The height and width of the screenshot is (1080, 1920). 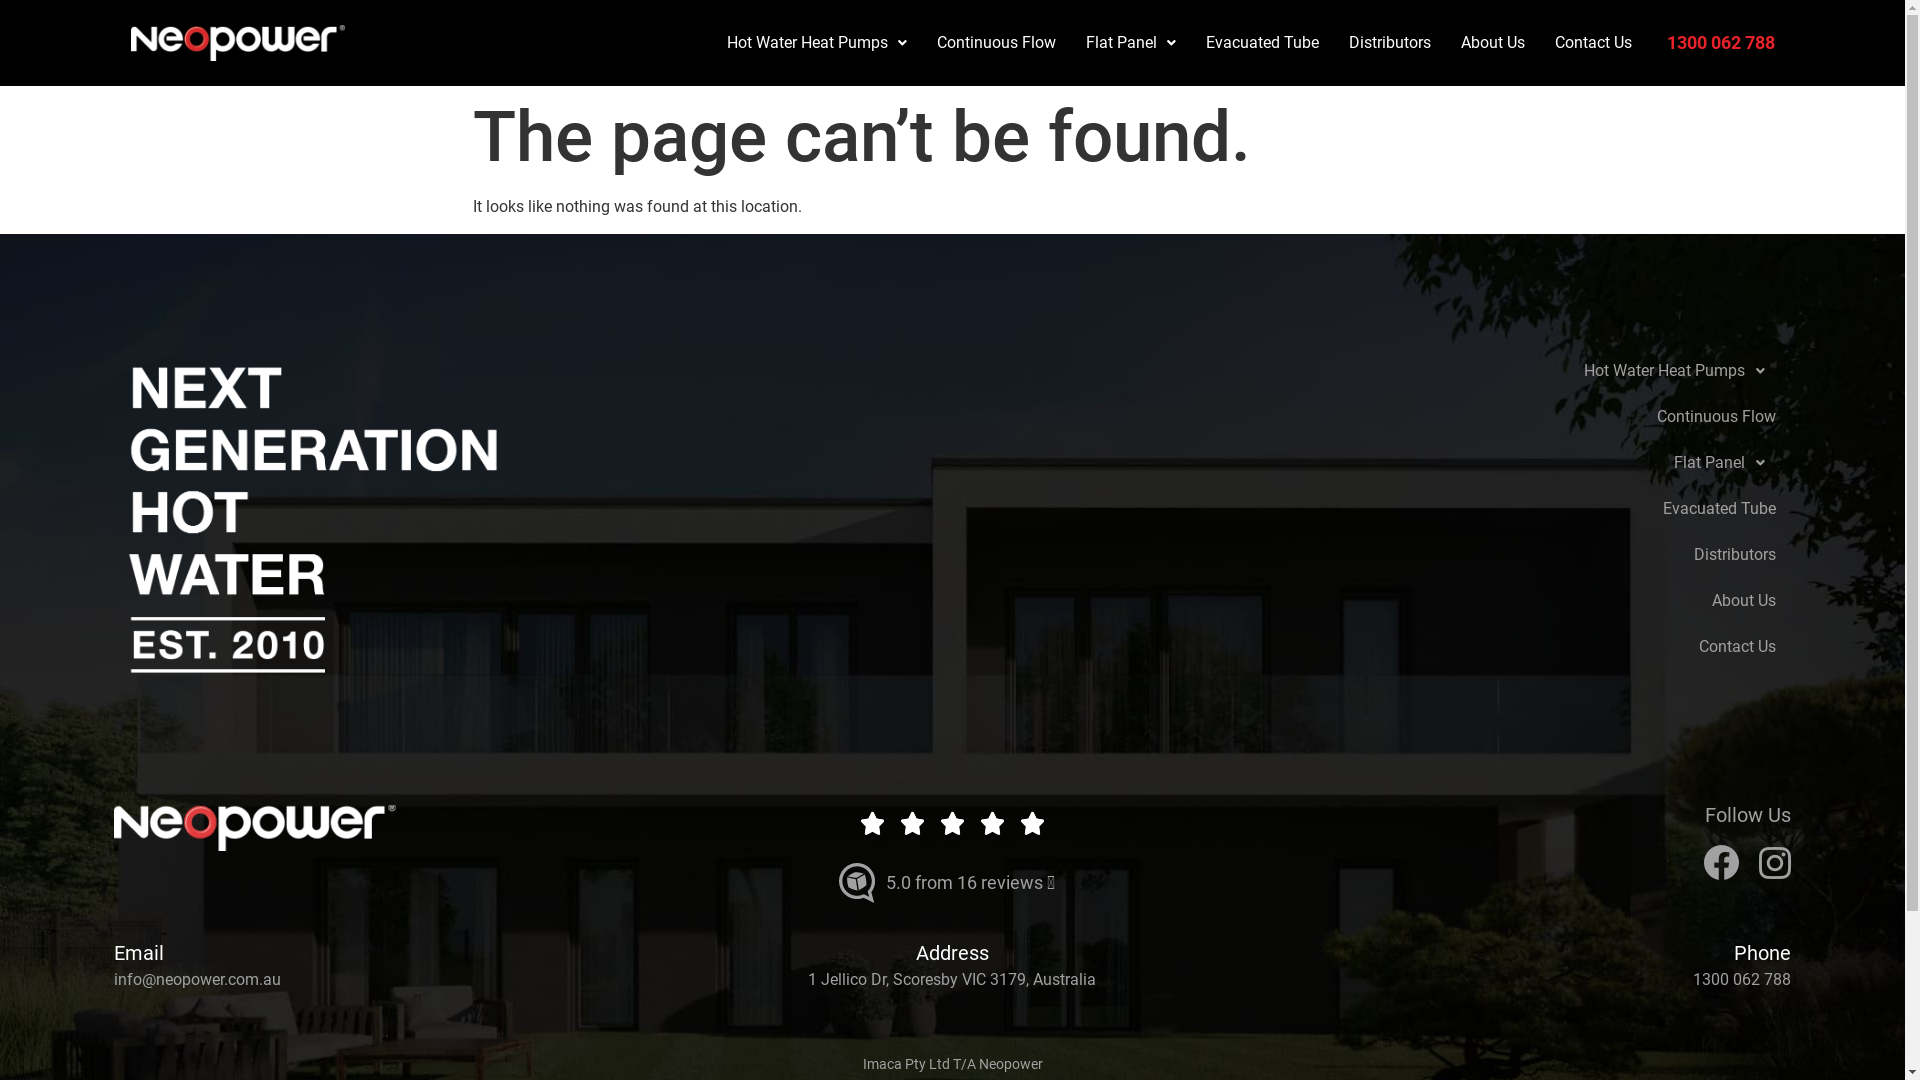 I want to click on Contact Us, so click(x=1656, y=646).